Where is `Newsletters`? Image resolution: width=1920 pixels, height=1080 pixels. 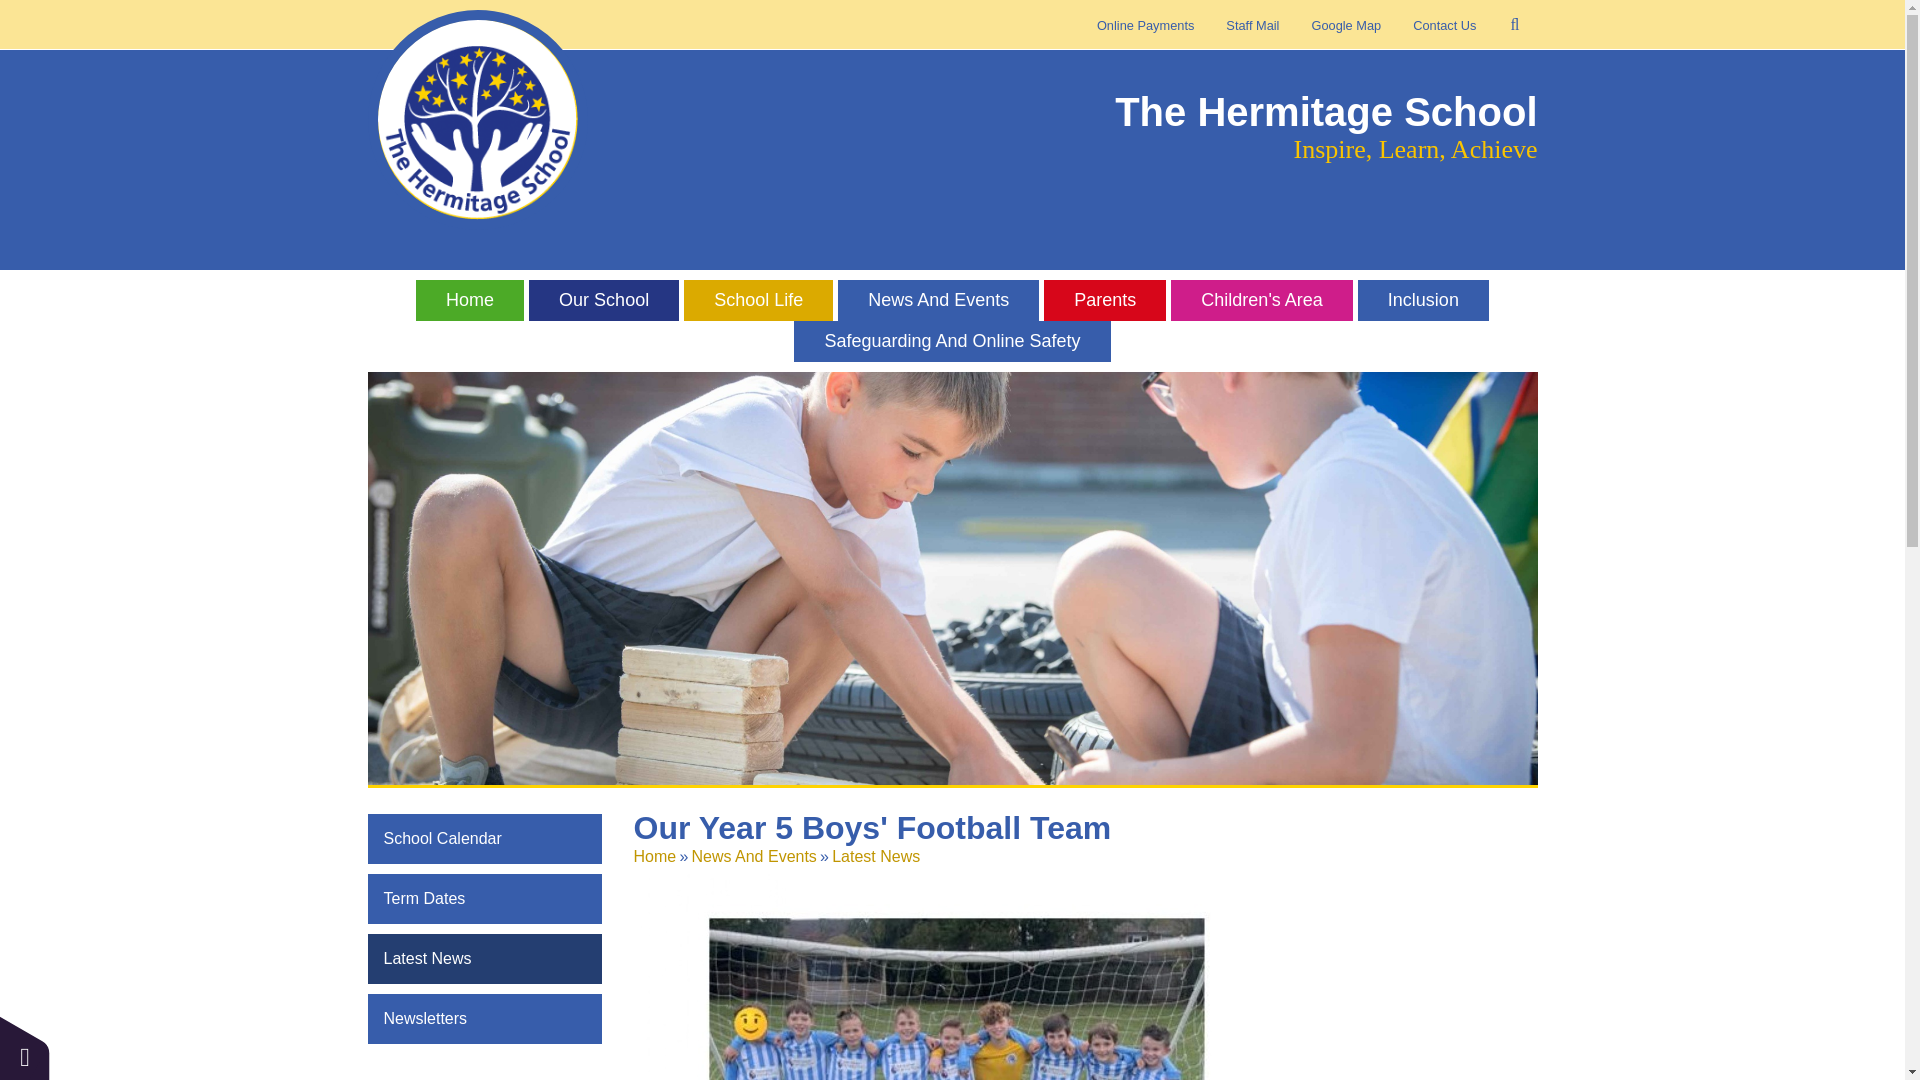 Newsletters is located at coordinates (485, 1018).